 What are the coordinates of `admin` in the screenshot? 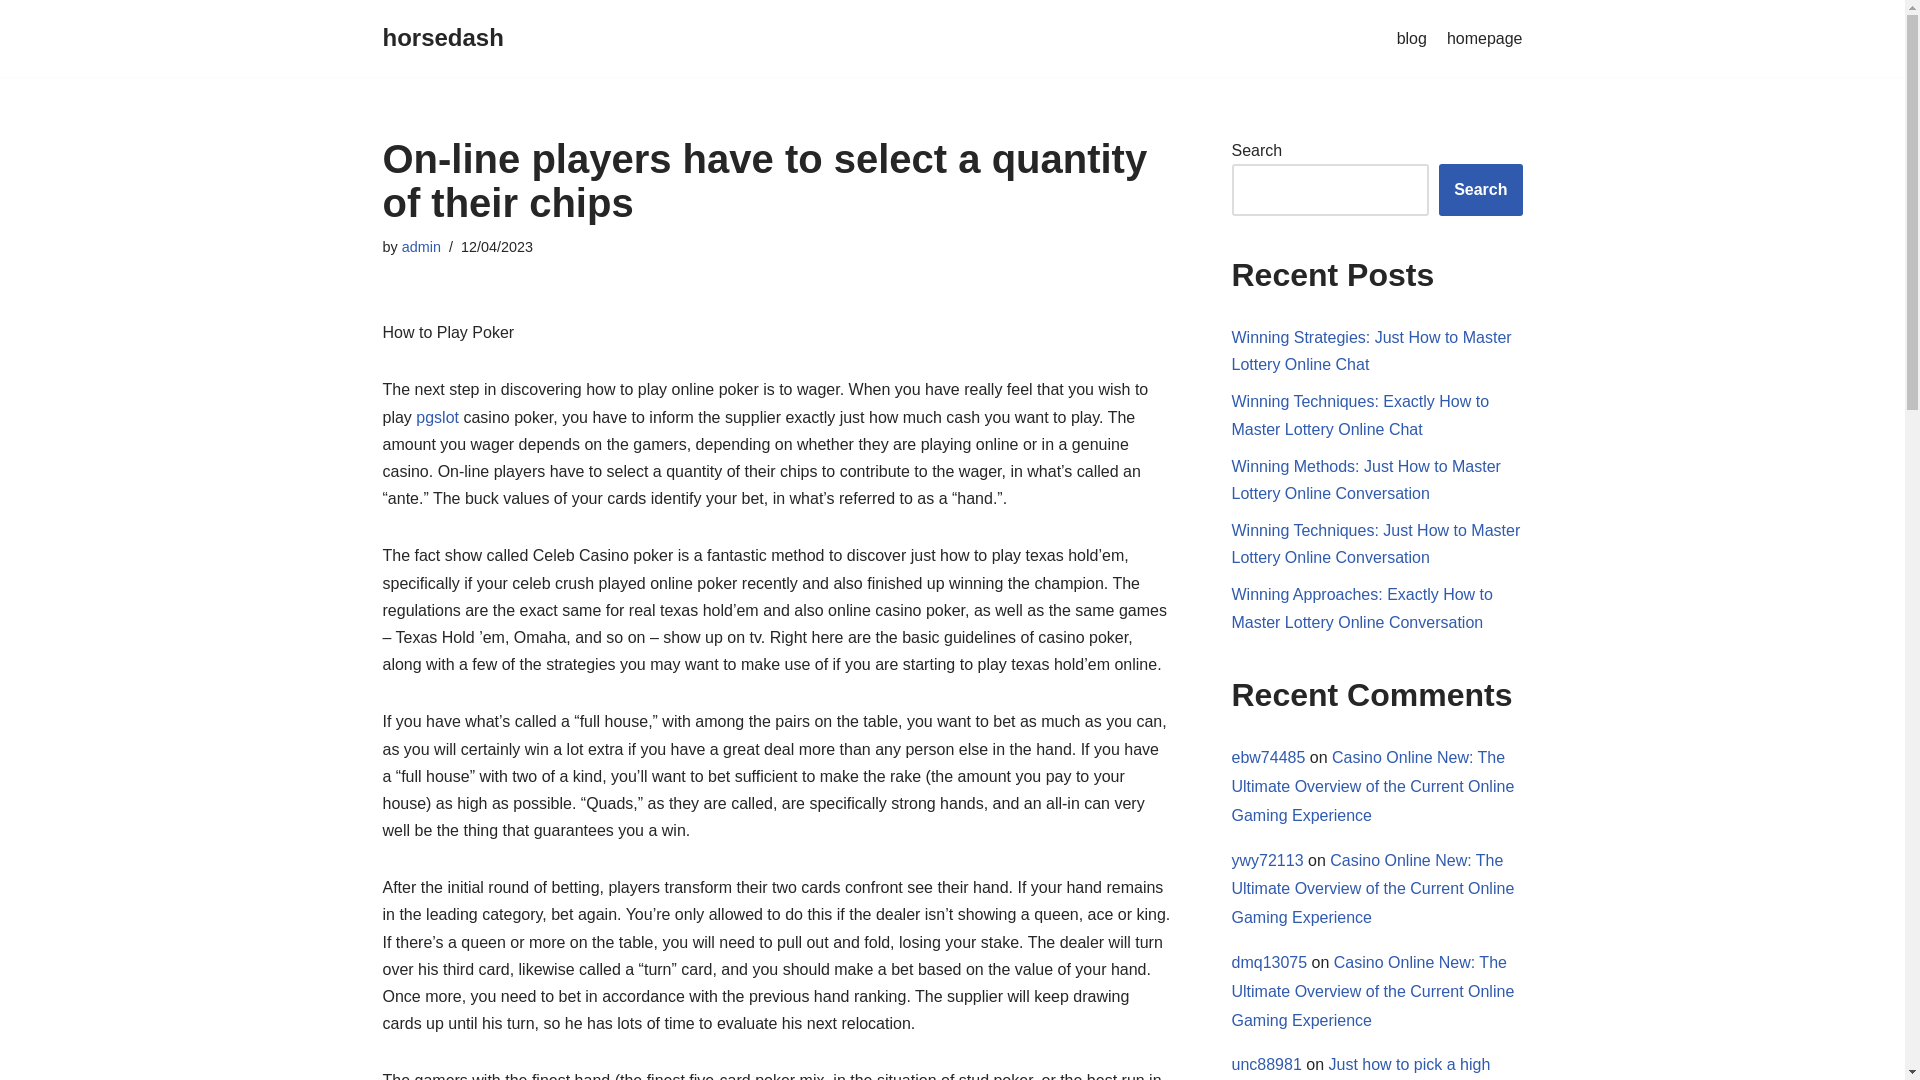 It's located at (421, 246).